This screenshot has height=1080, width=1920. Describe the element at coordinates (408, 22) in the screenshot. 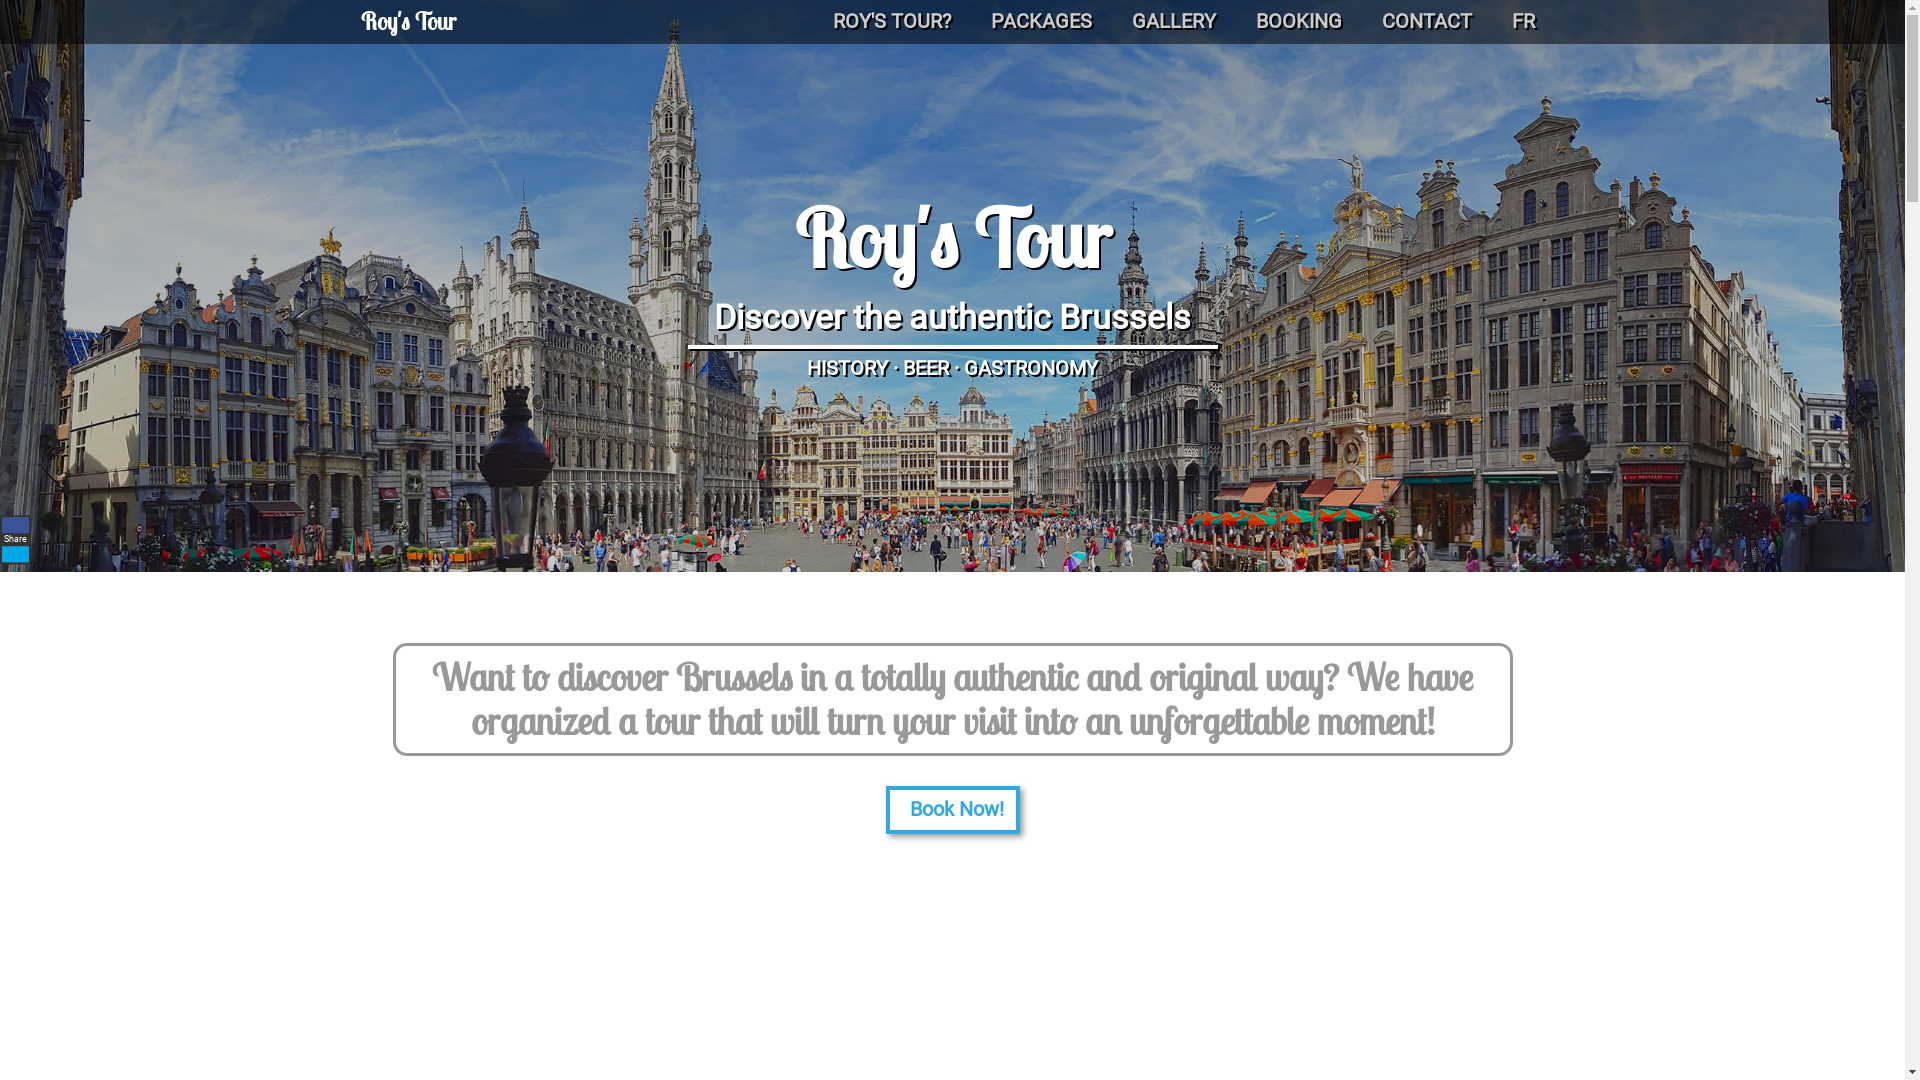

I see `Roy's Tour` at that location.